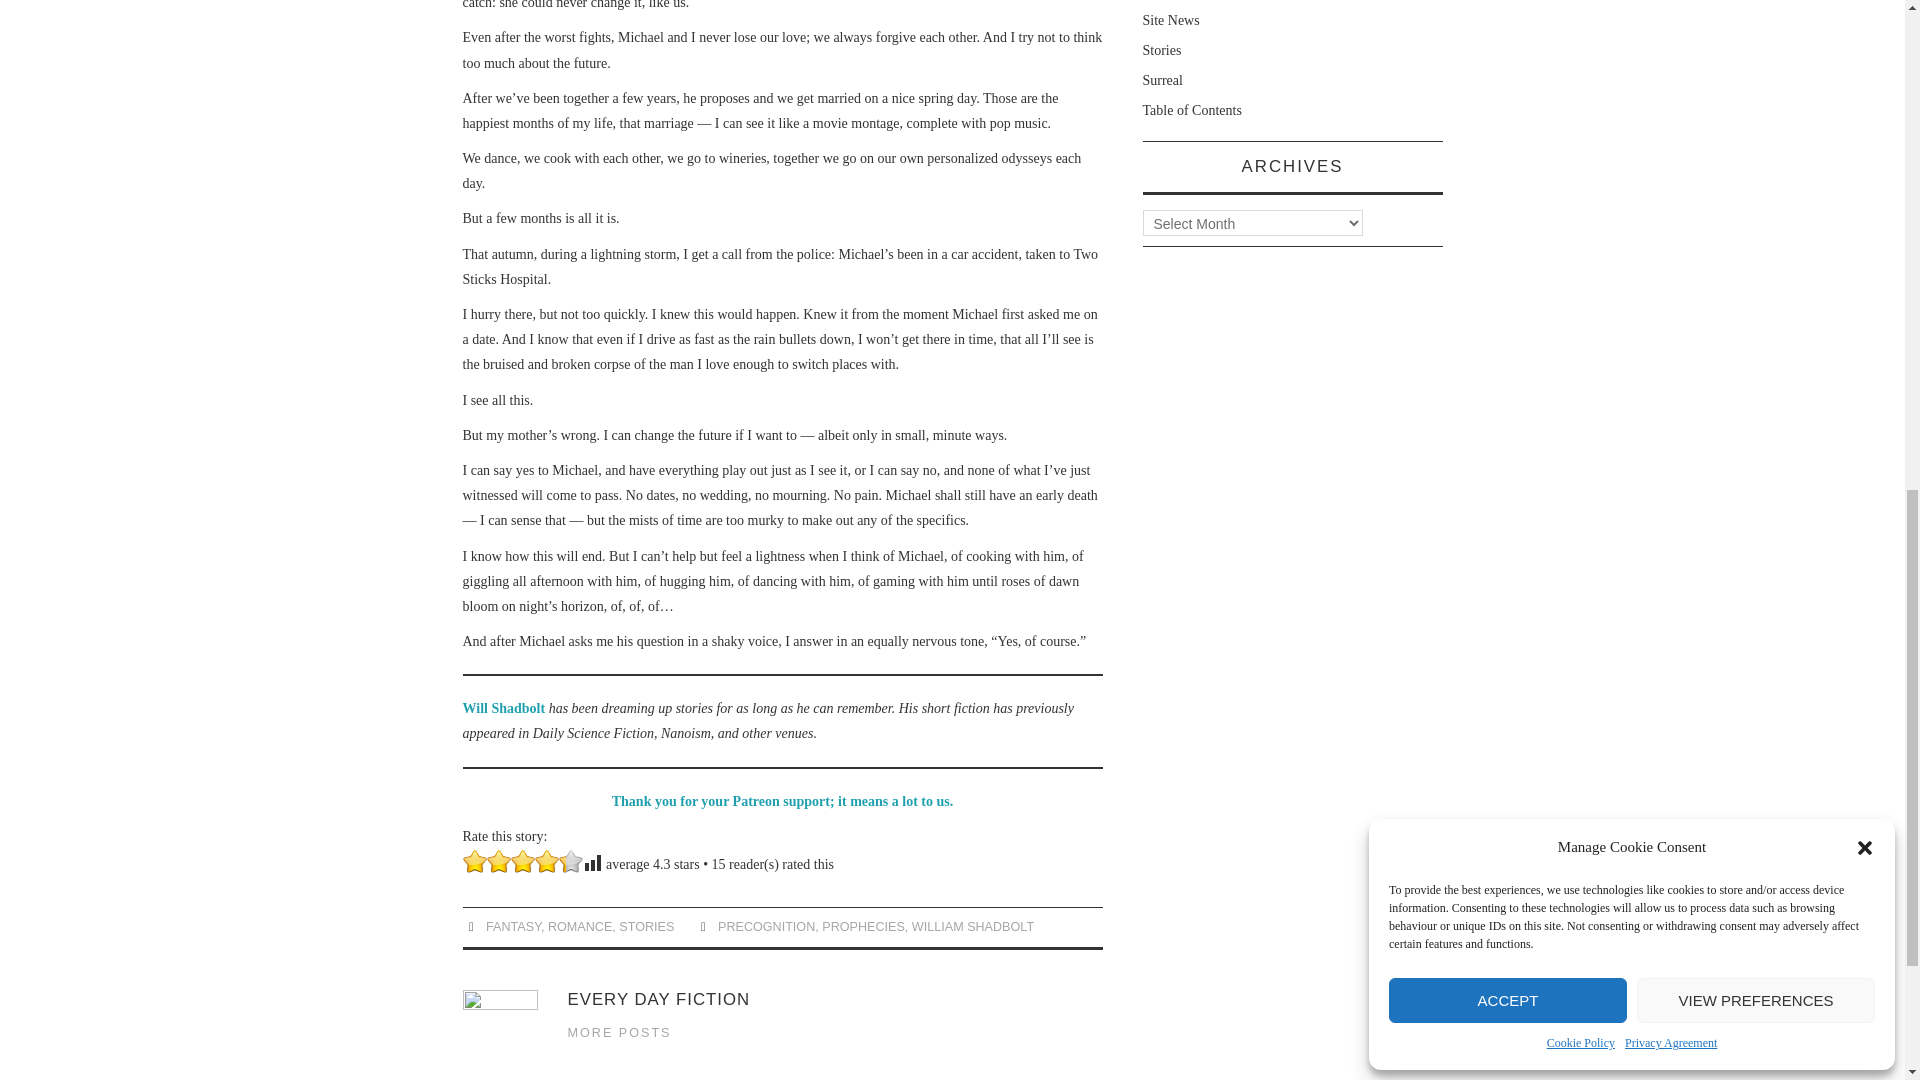 The image size is (1920, 1080). What do you see at coordinates (620, 1033) in the screenshot?
I see `MORE POSTS` at bounding box center [620, 1033].